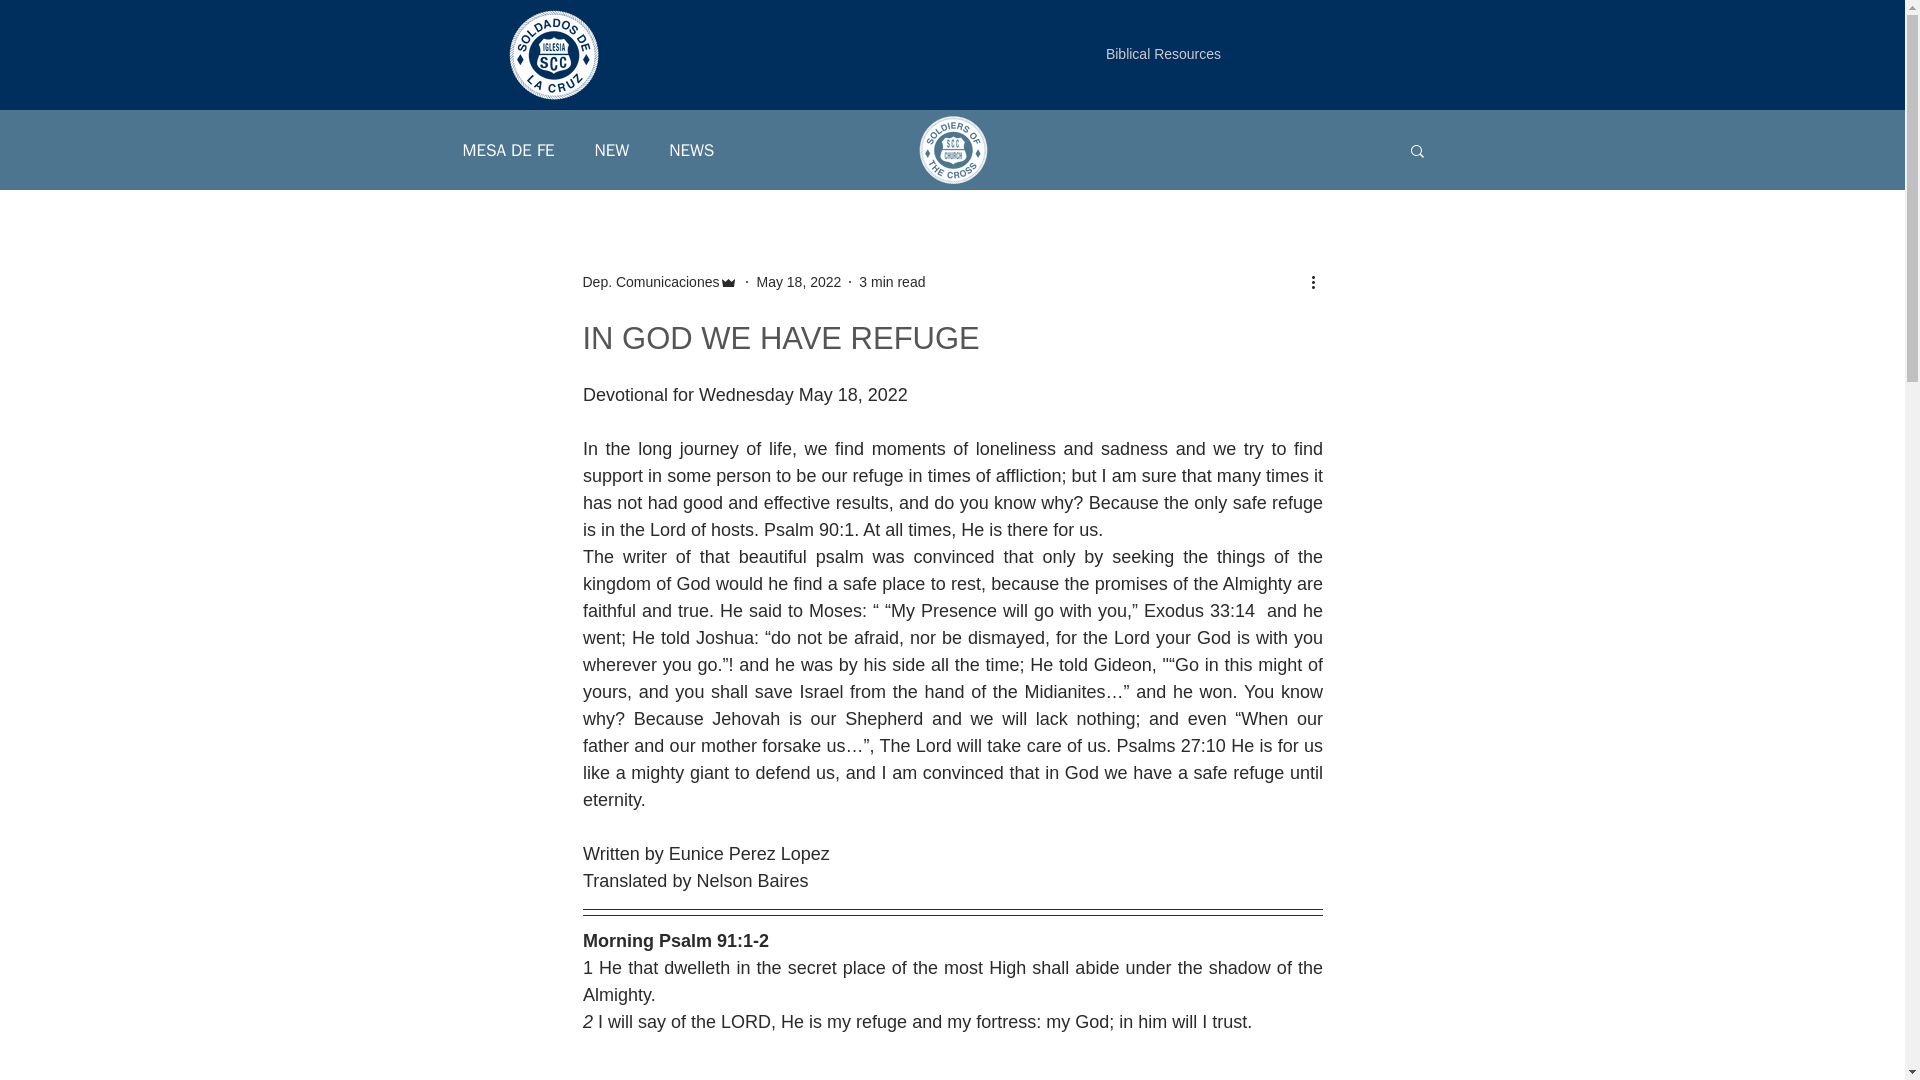 The width and height of the screenshot is (1920, 1080). I want to click on Blog, so click(632, 94).